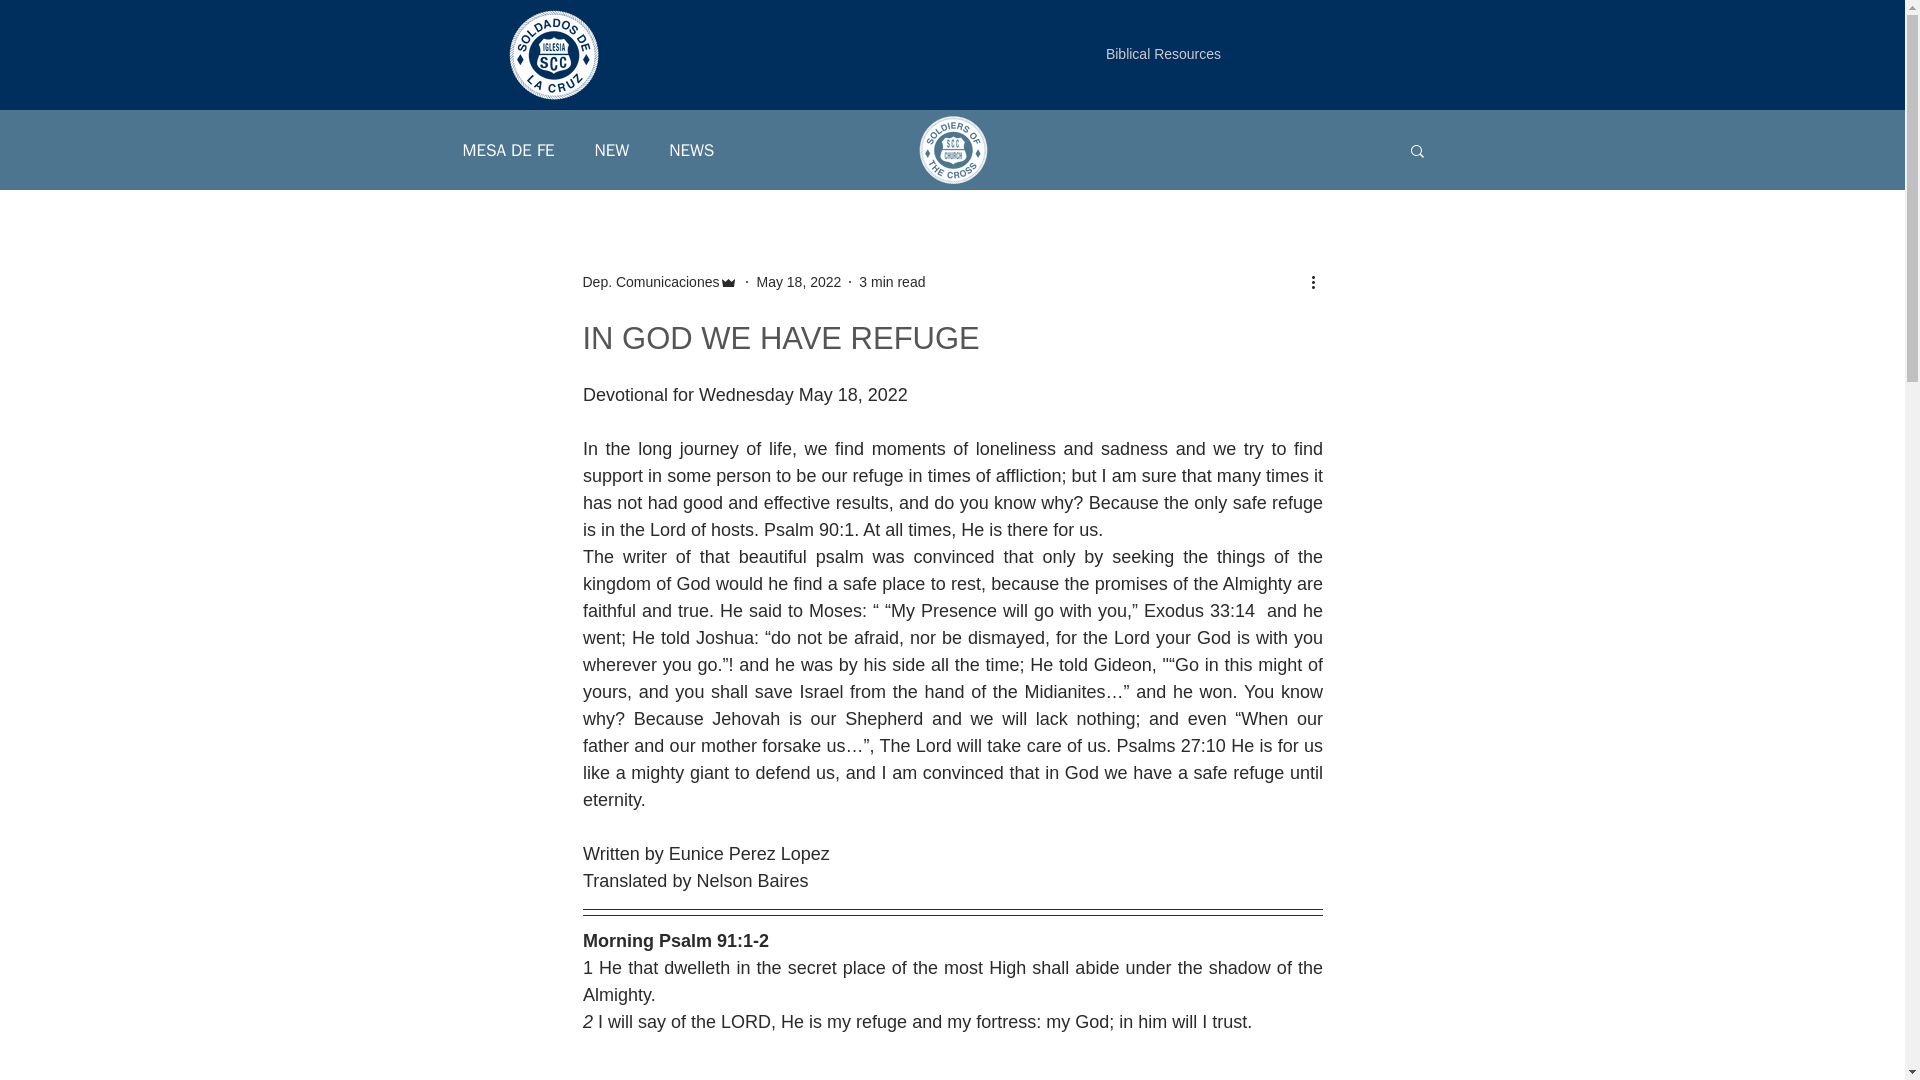 The width and height of the screenshot is (1920, 1080). I want to click on Blog, so click(632, 94).